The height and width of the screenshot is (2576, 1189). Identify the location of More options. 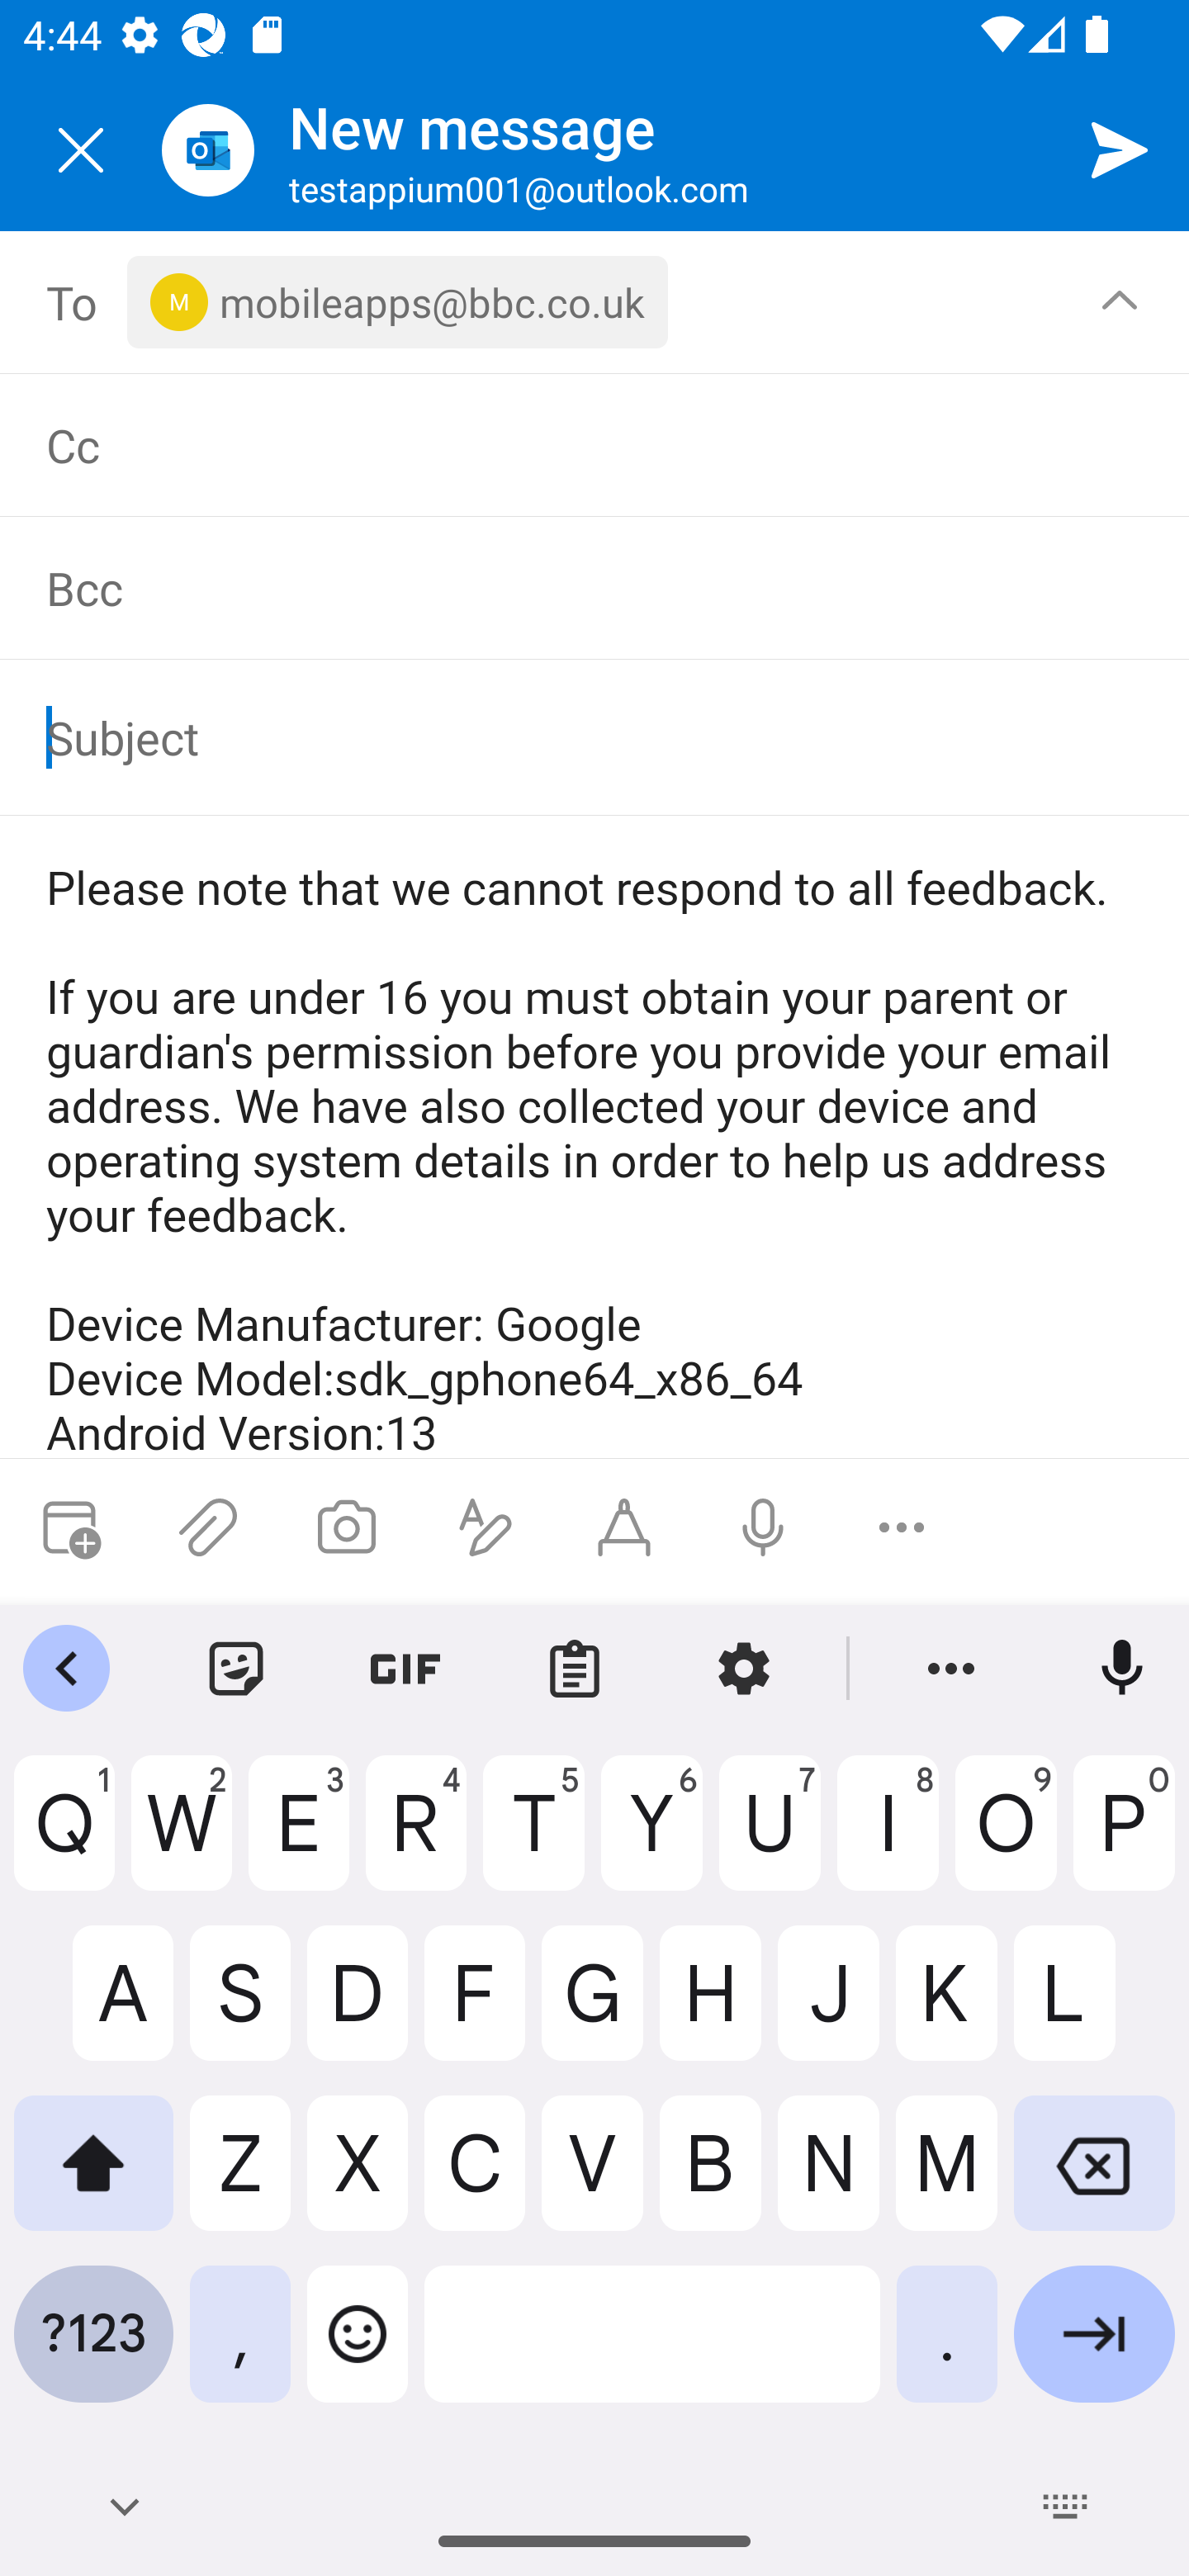
(902, 1527).